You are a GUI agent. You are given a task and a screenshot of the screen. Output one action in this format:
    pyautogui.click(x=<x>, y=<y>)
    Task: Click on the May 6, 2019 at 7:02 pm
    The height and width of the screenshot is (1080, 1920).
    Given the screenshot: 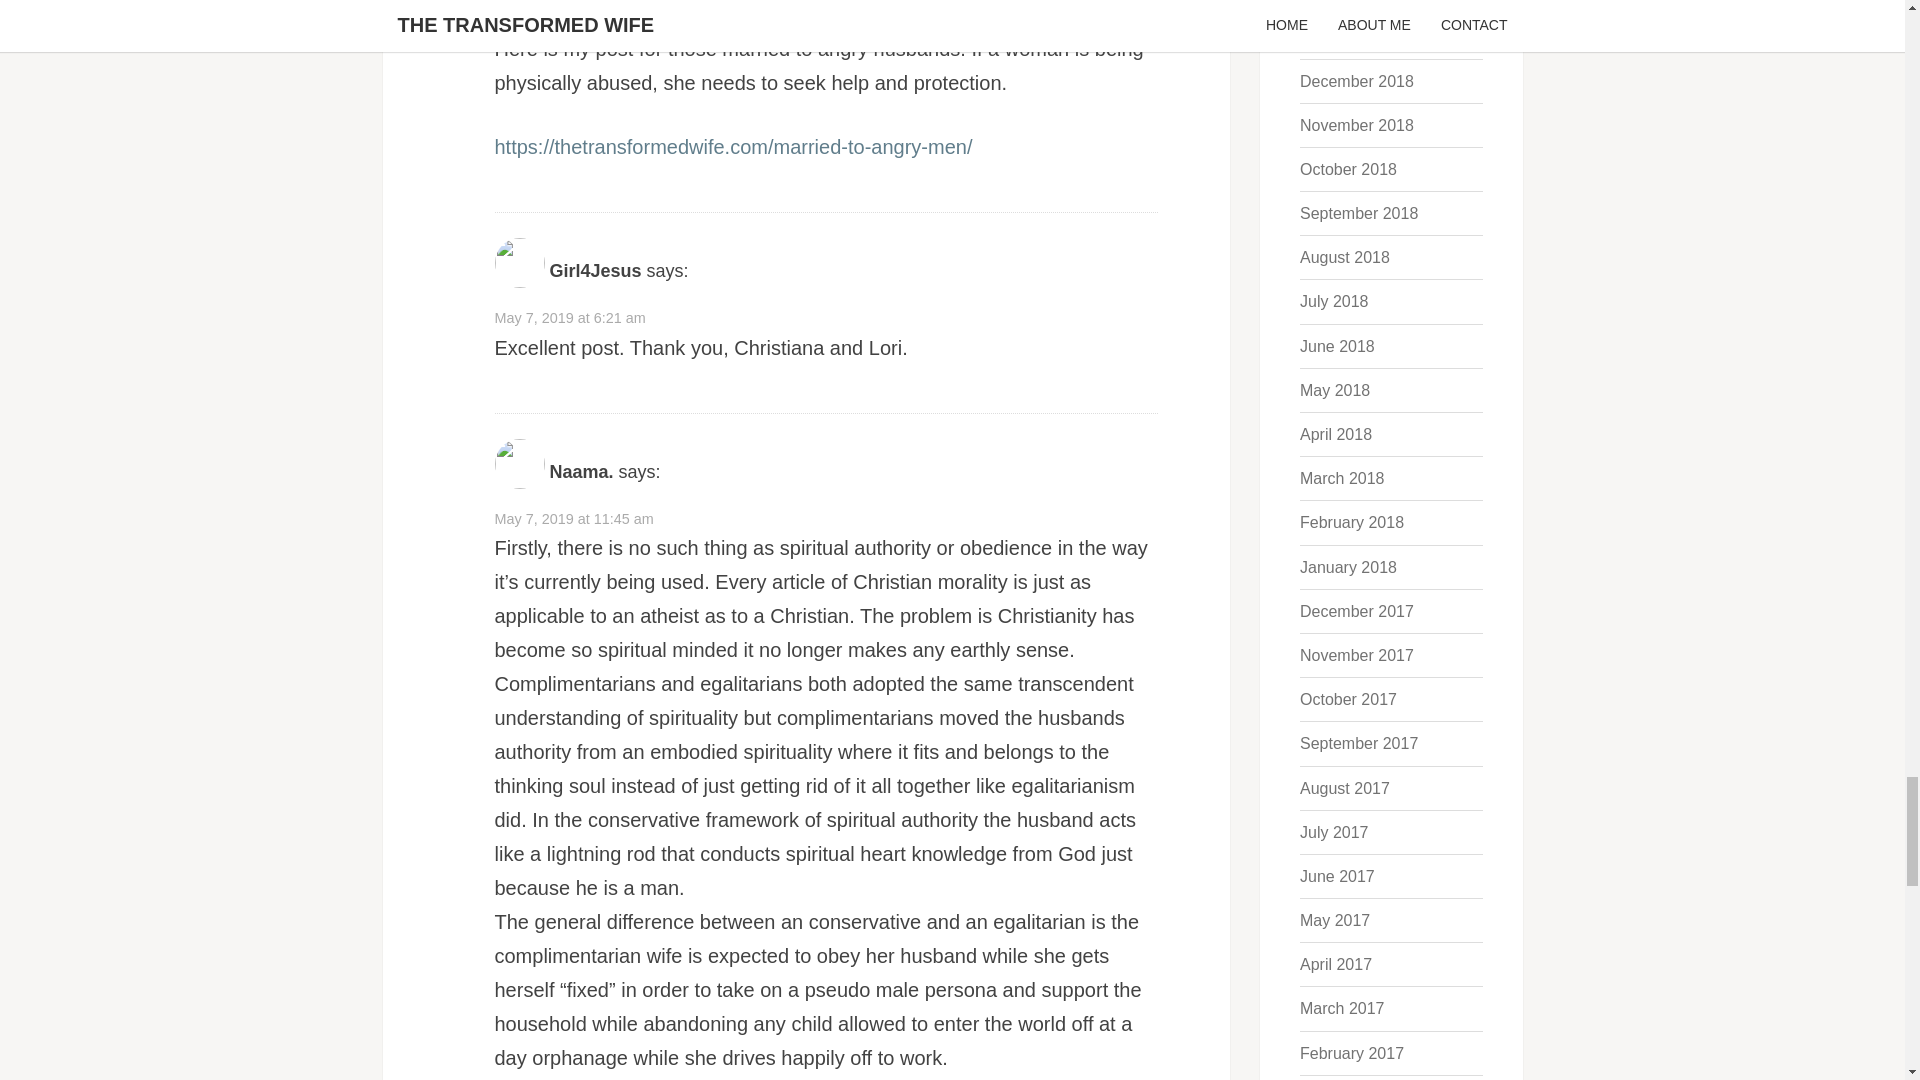 What is the action you would take?
    pyautogui.click(x=569, y=20)
    